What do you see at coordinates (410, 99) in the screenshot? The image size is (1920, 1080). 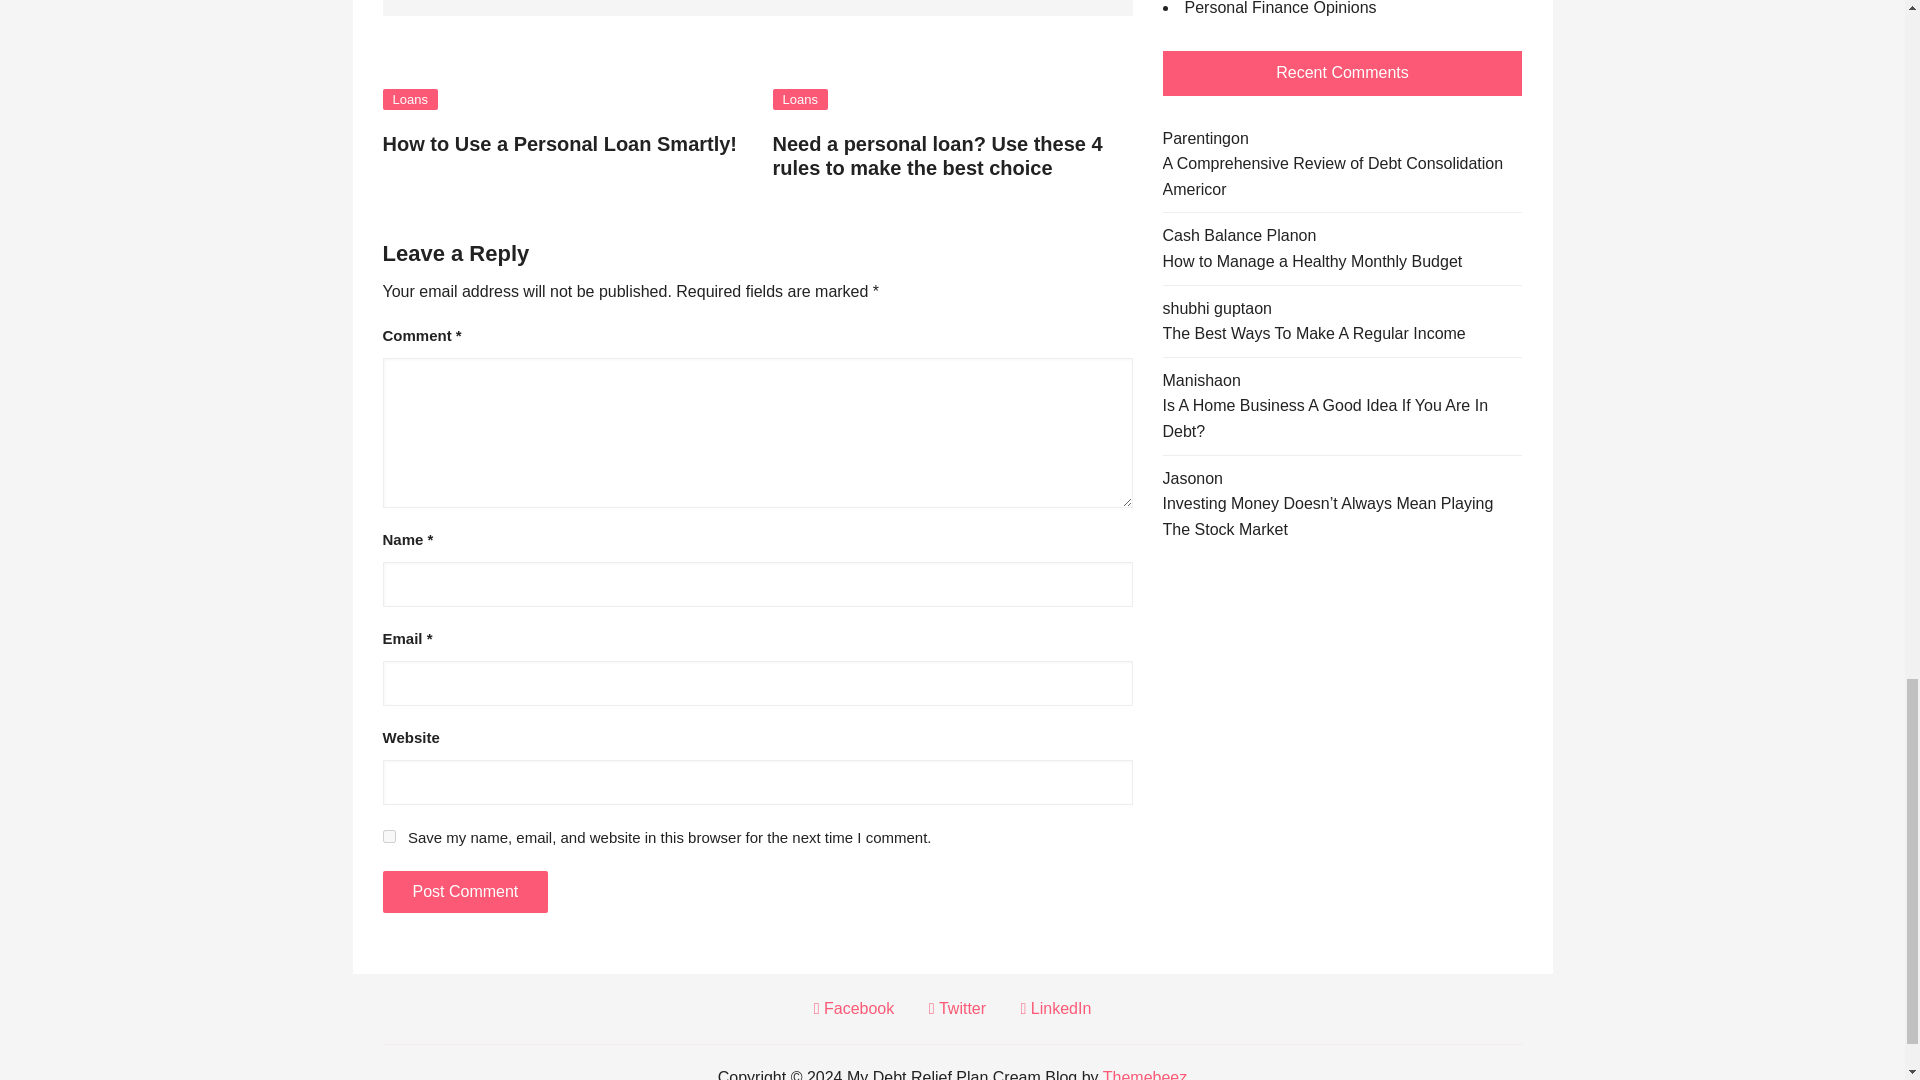 I see `Loans` at bounding box center [410, 99].